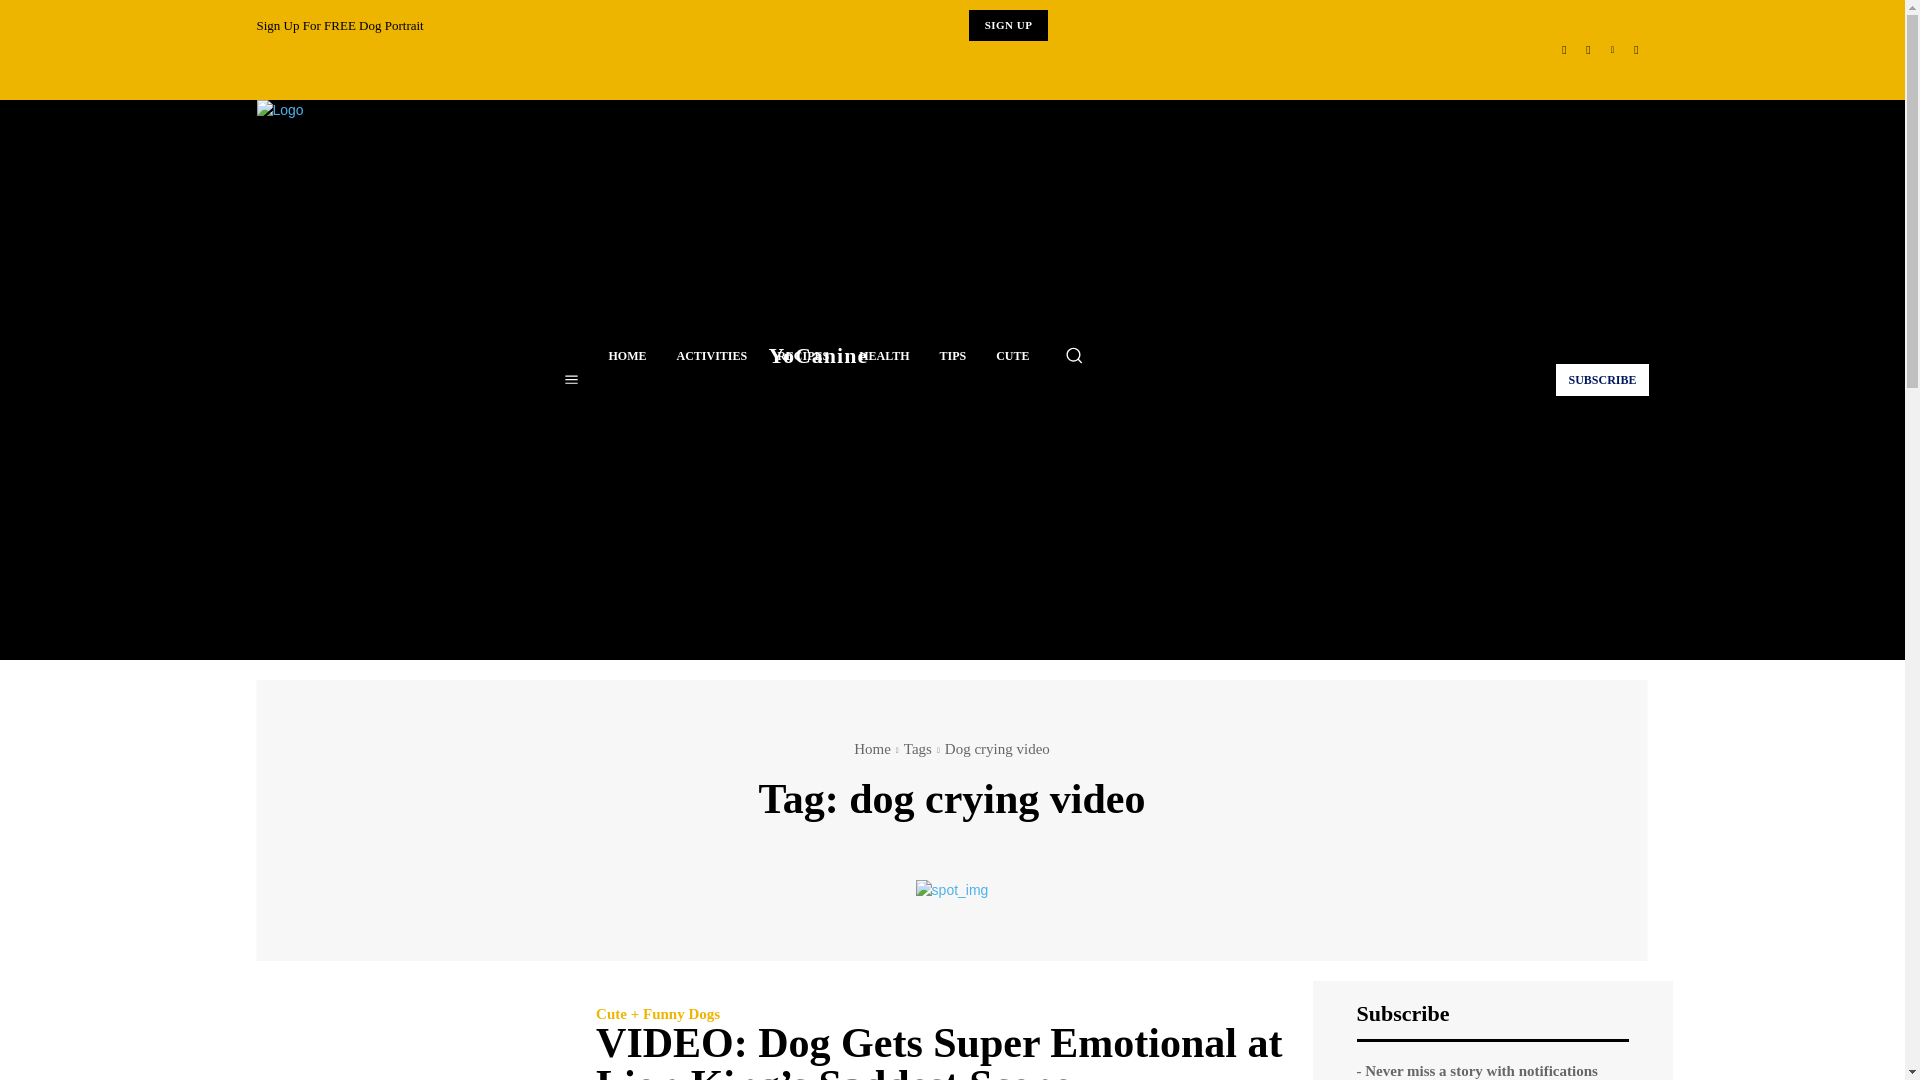  What do you see at coordinates (1008, 25) in the screenshot?
I see `SIGN UP` at bounding box center [1008, 25].